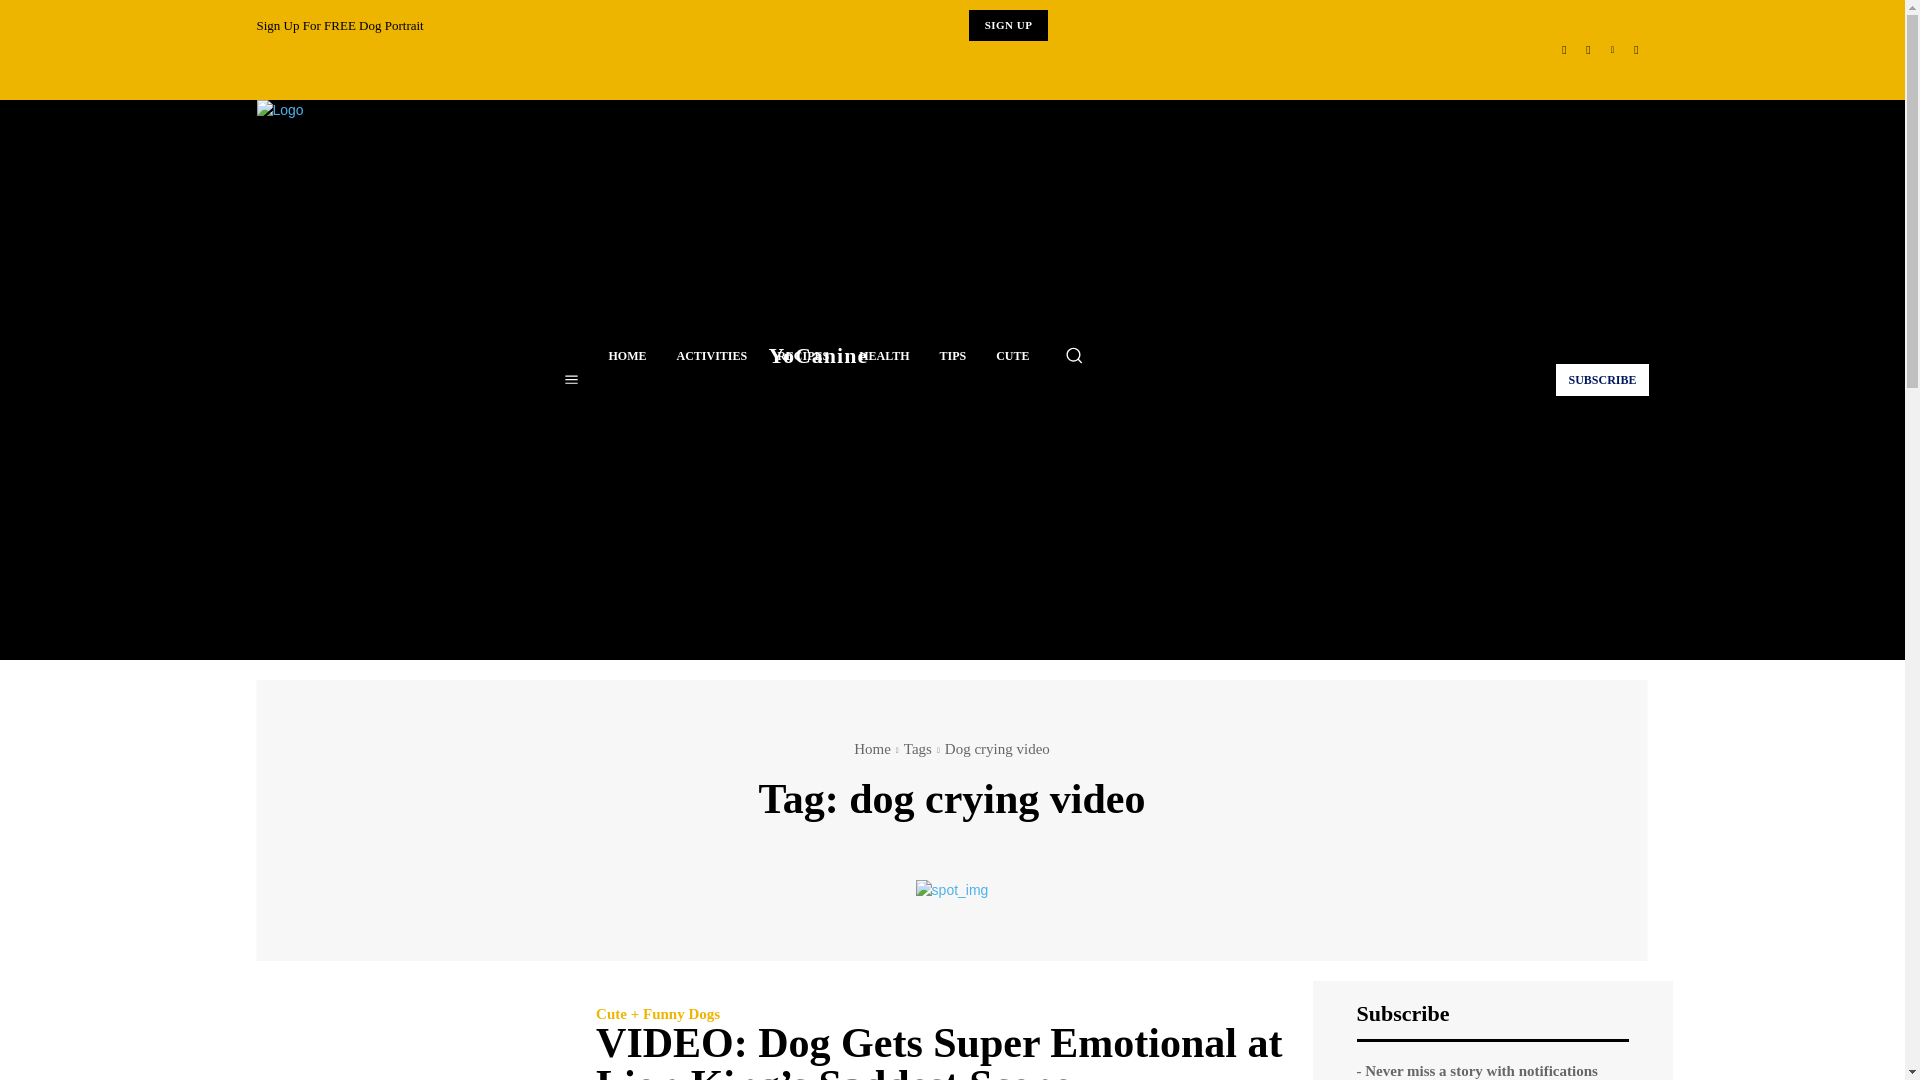  What do you see at coordinates (1008, 25) in the screenshot?
I see `SIGN UP` at bounding box center [1008, 25].